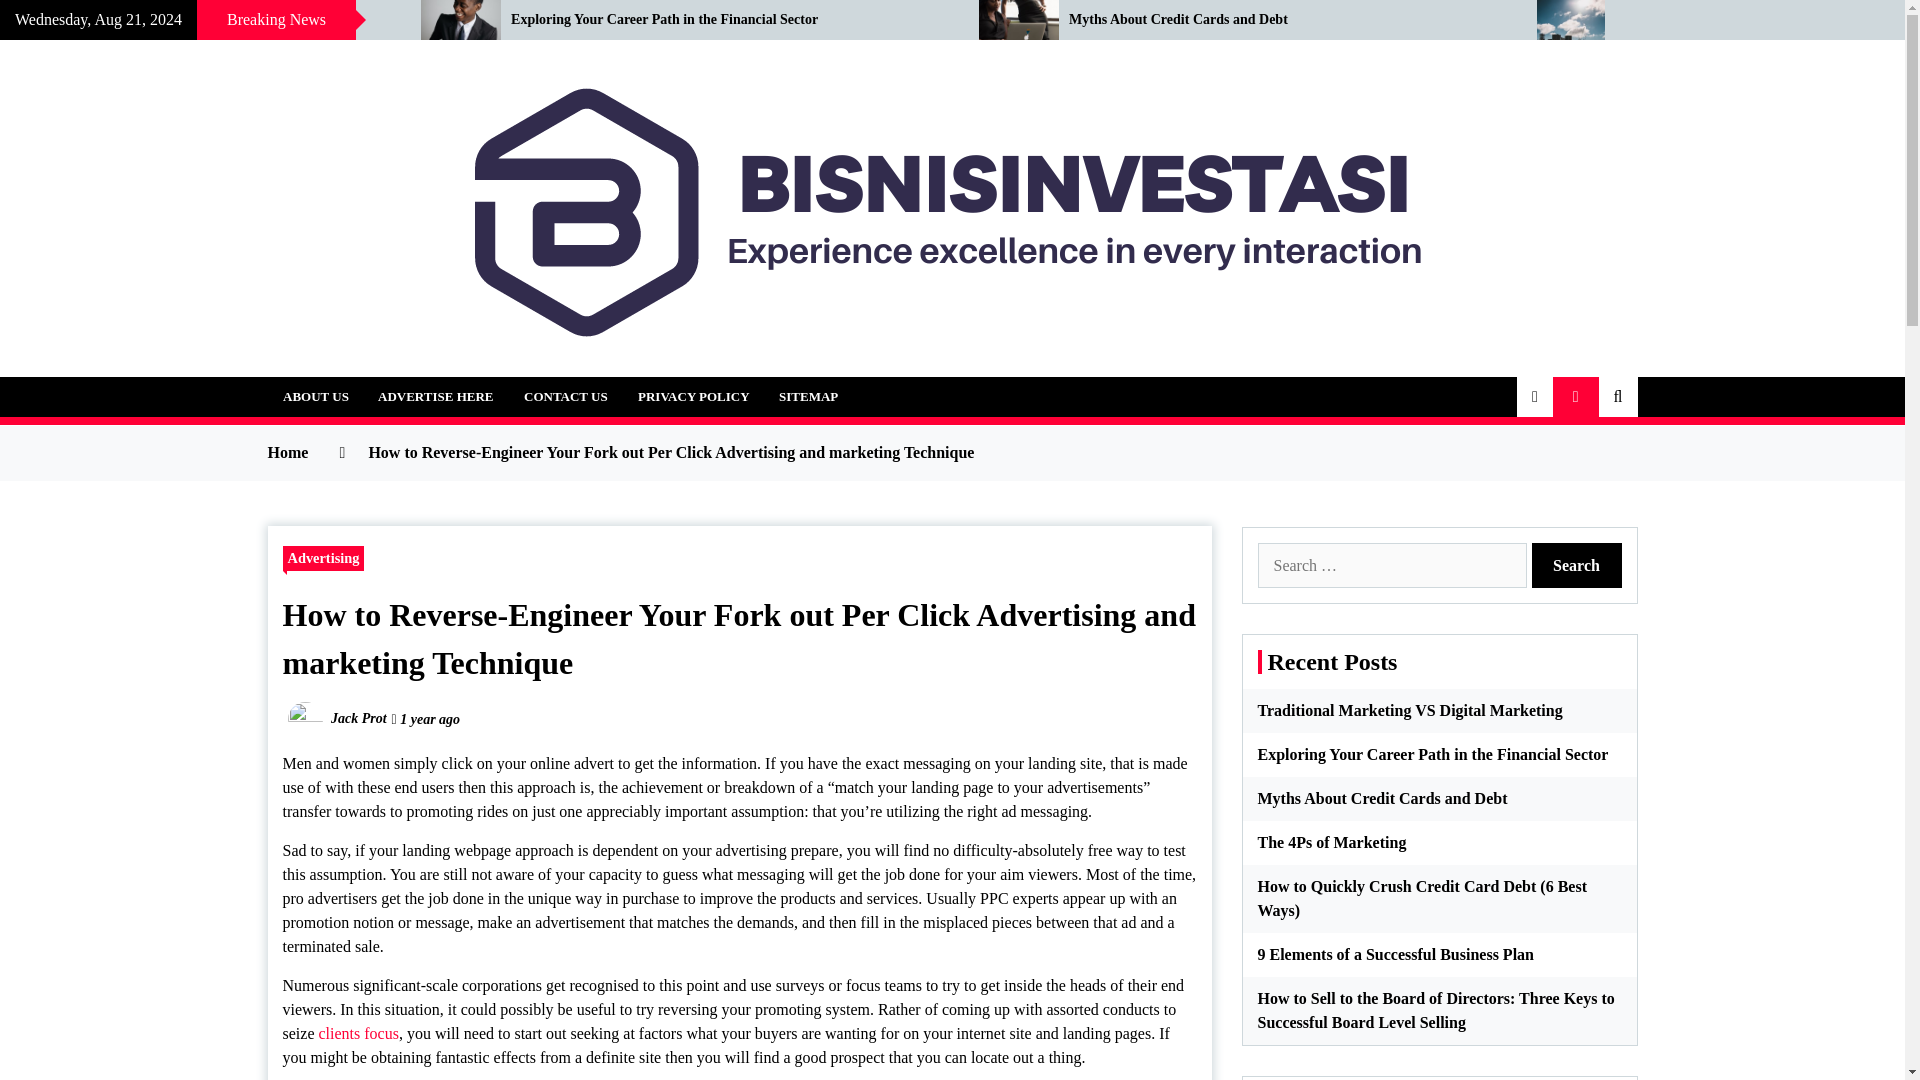 This screenshot has height=1080, width=1920. I want to click on Traditional Marketing VS Digital Marketing, so click(196, 20).